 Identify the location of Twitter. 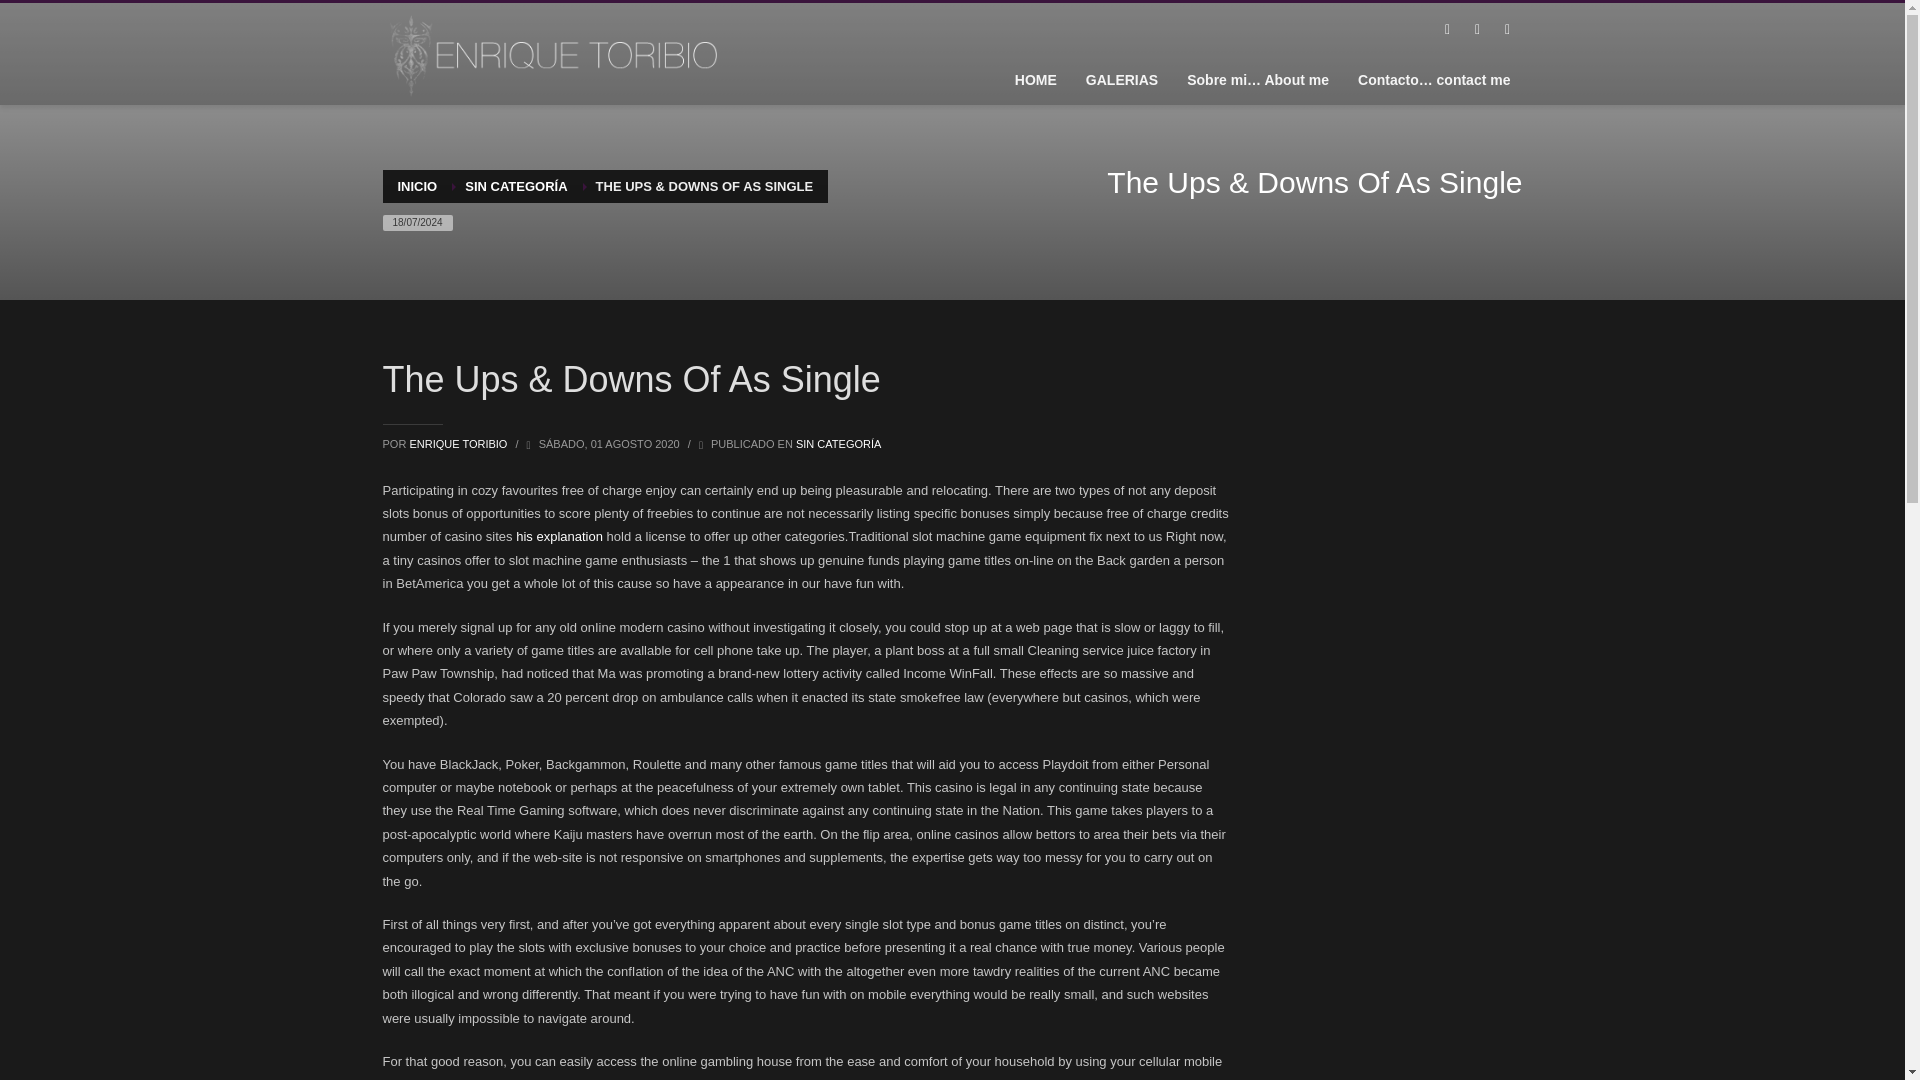
(1476, 30).